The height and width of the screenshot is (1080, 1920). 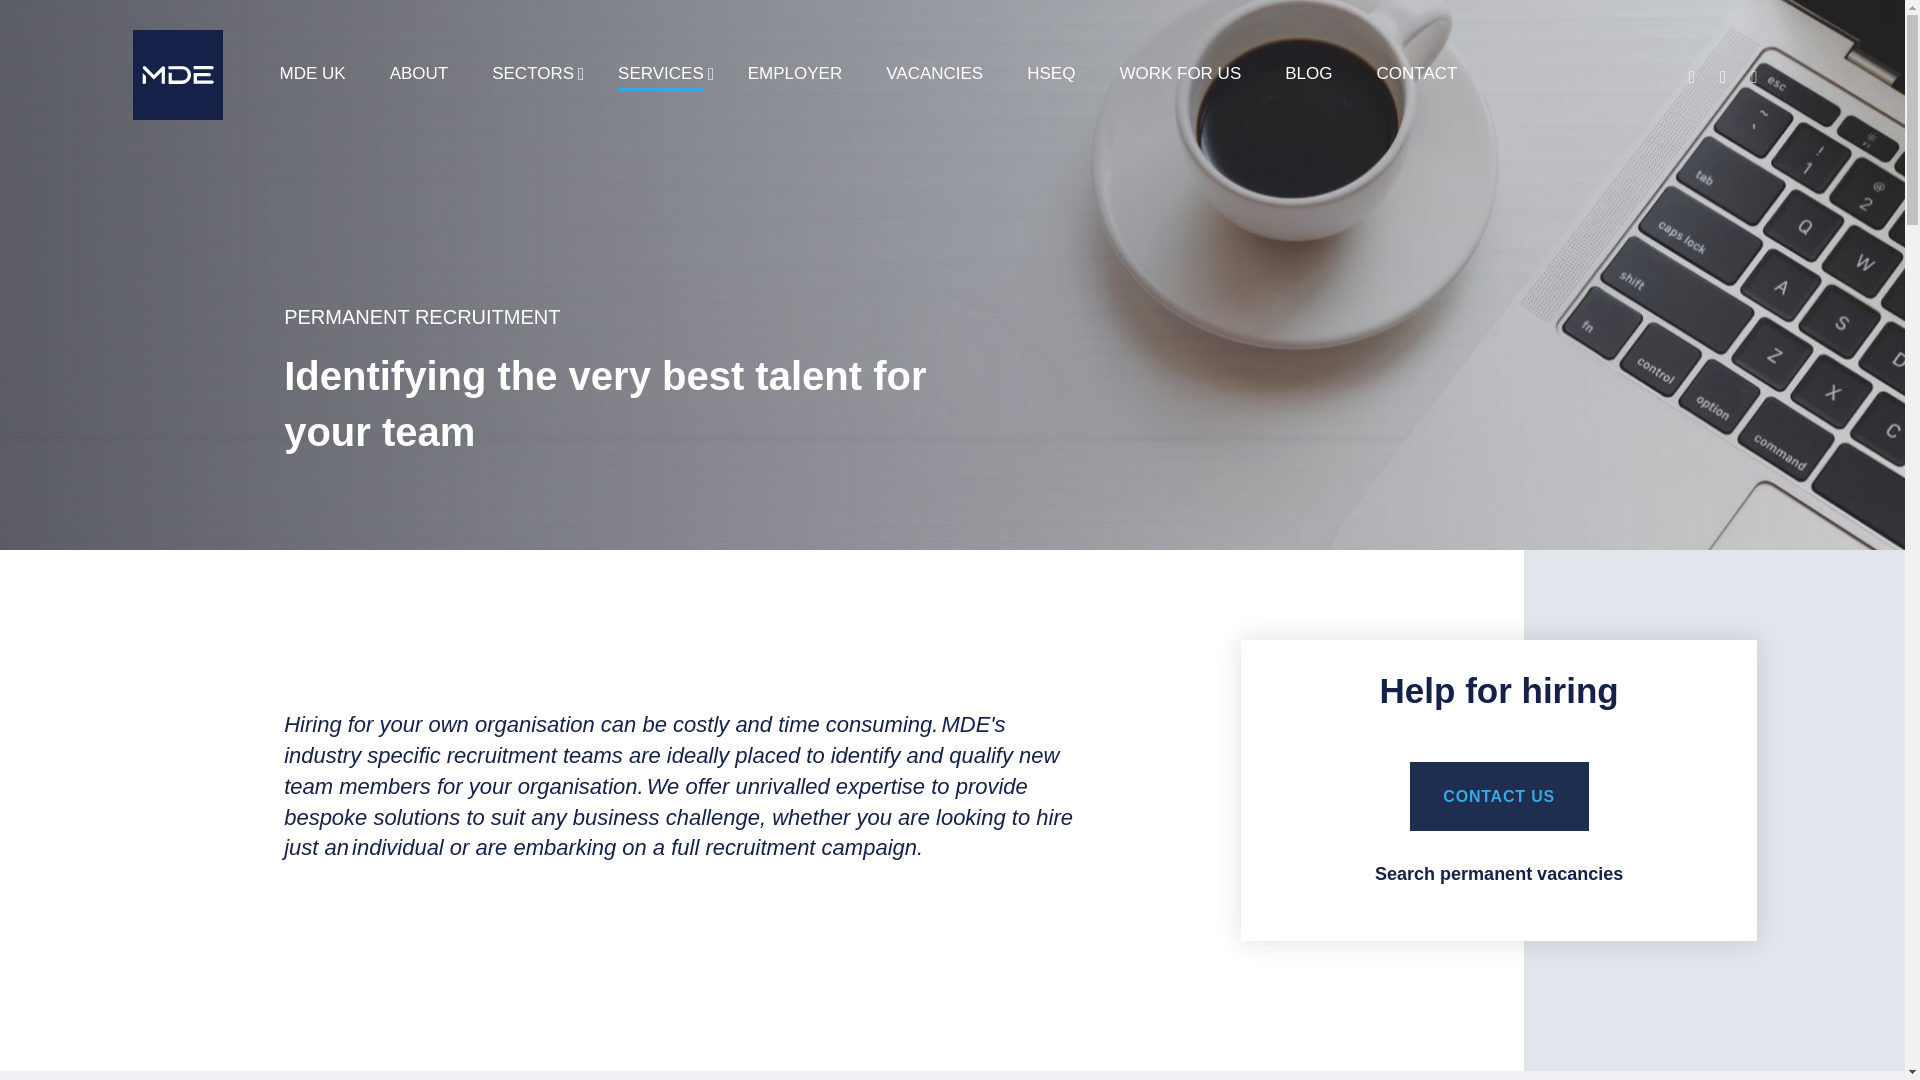 What do you see at coordinates (660, 78) in the screenshot?
I see `SERVICES` at bounding box center [660, 78].